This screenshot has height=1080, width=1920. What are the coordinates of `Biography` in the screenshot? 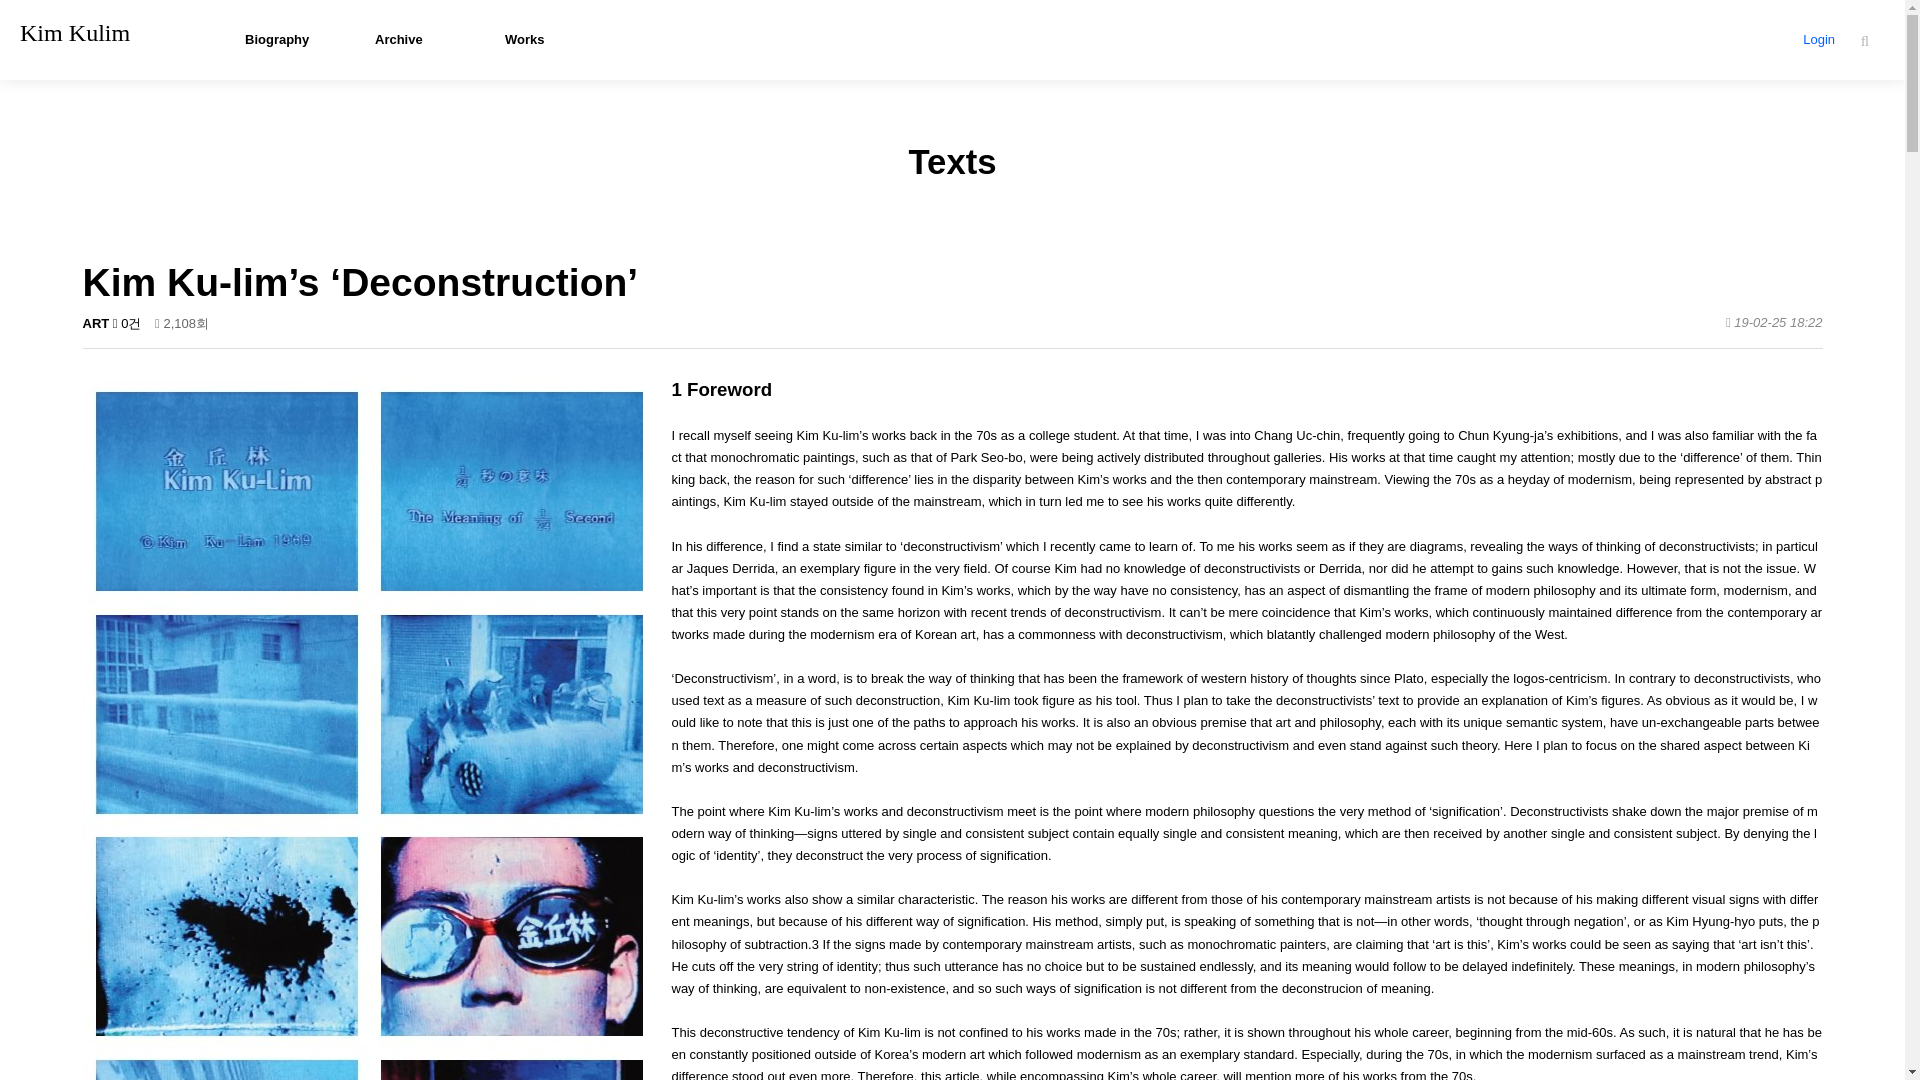 It's located at (295, 40).